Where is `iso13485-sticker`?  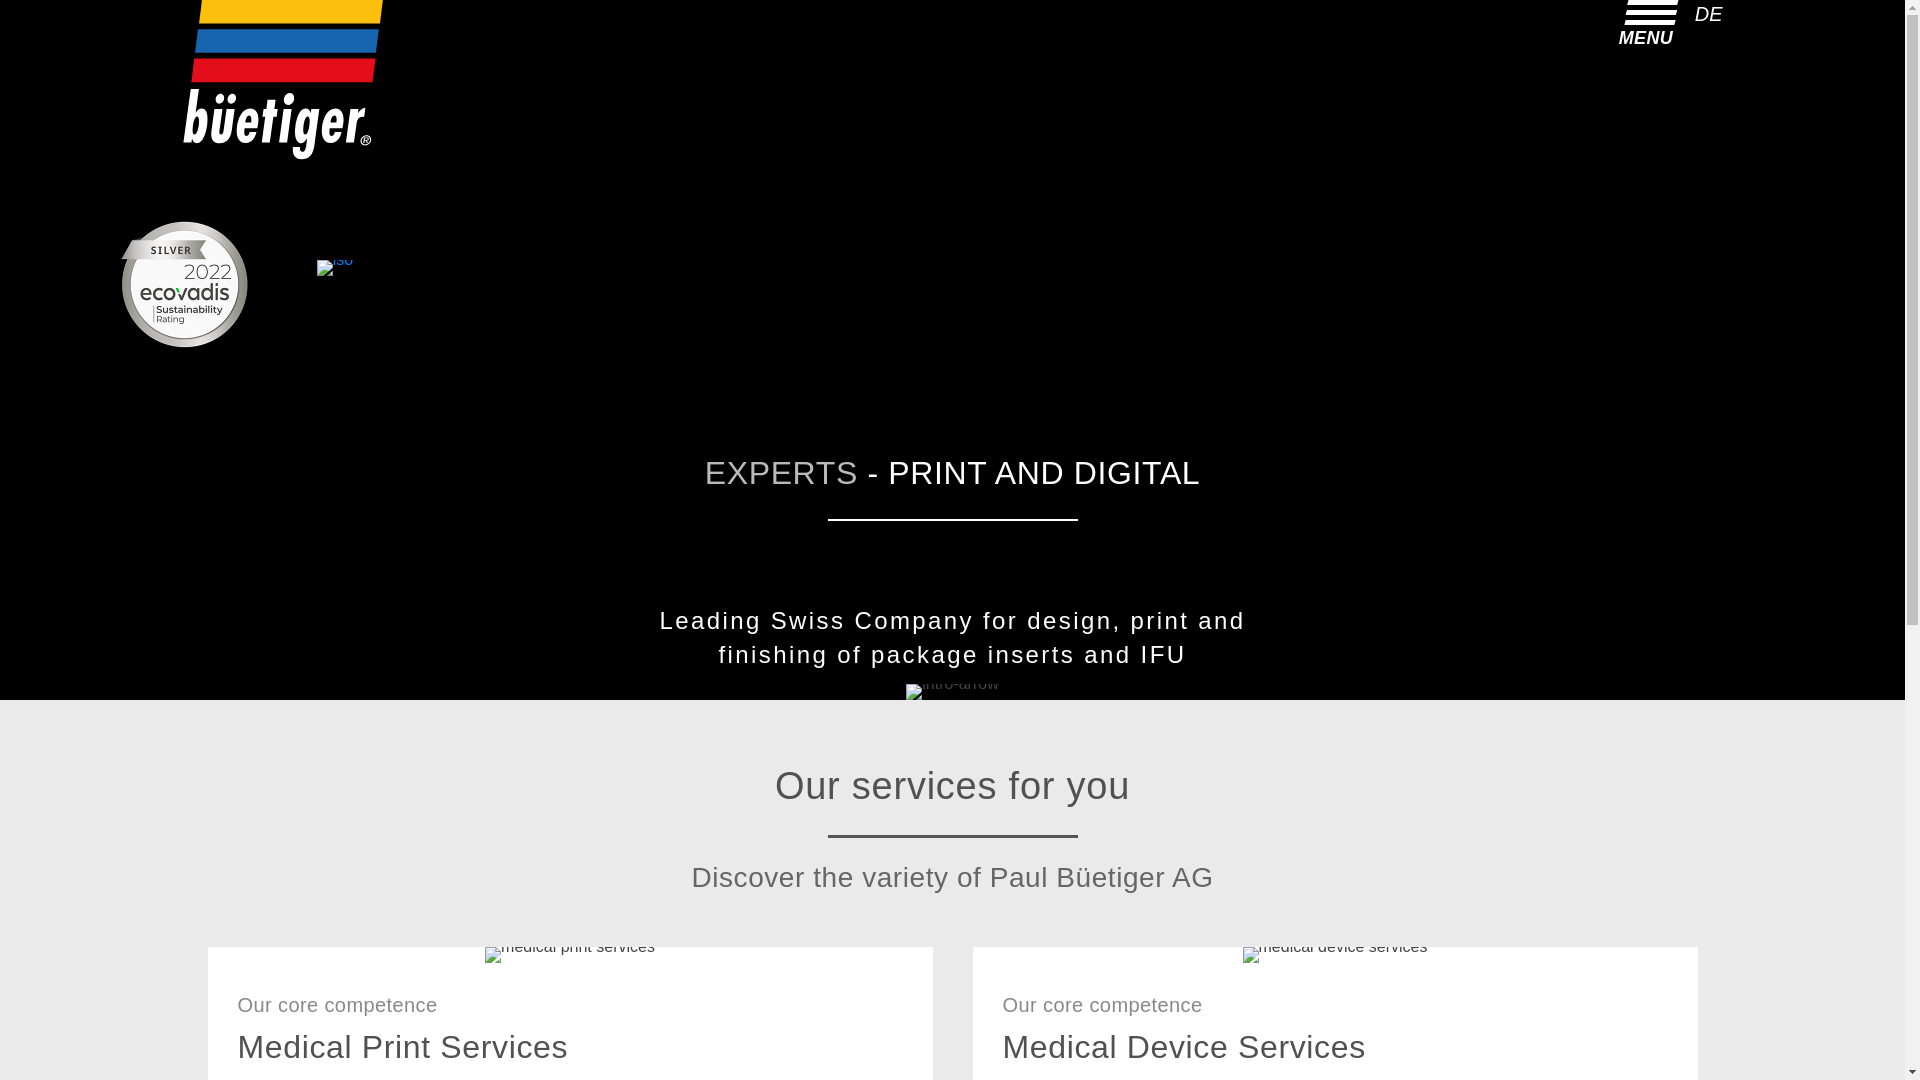
iso13485-sticker is located at coordinates (335, 268).